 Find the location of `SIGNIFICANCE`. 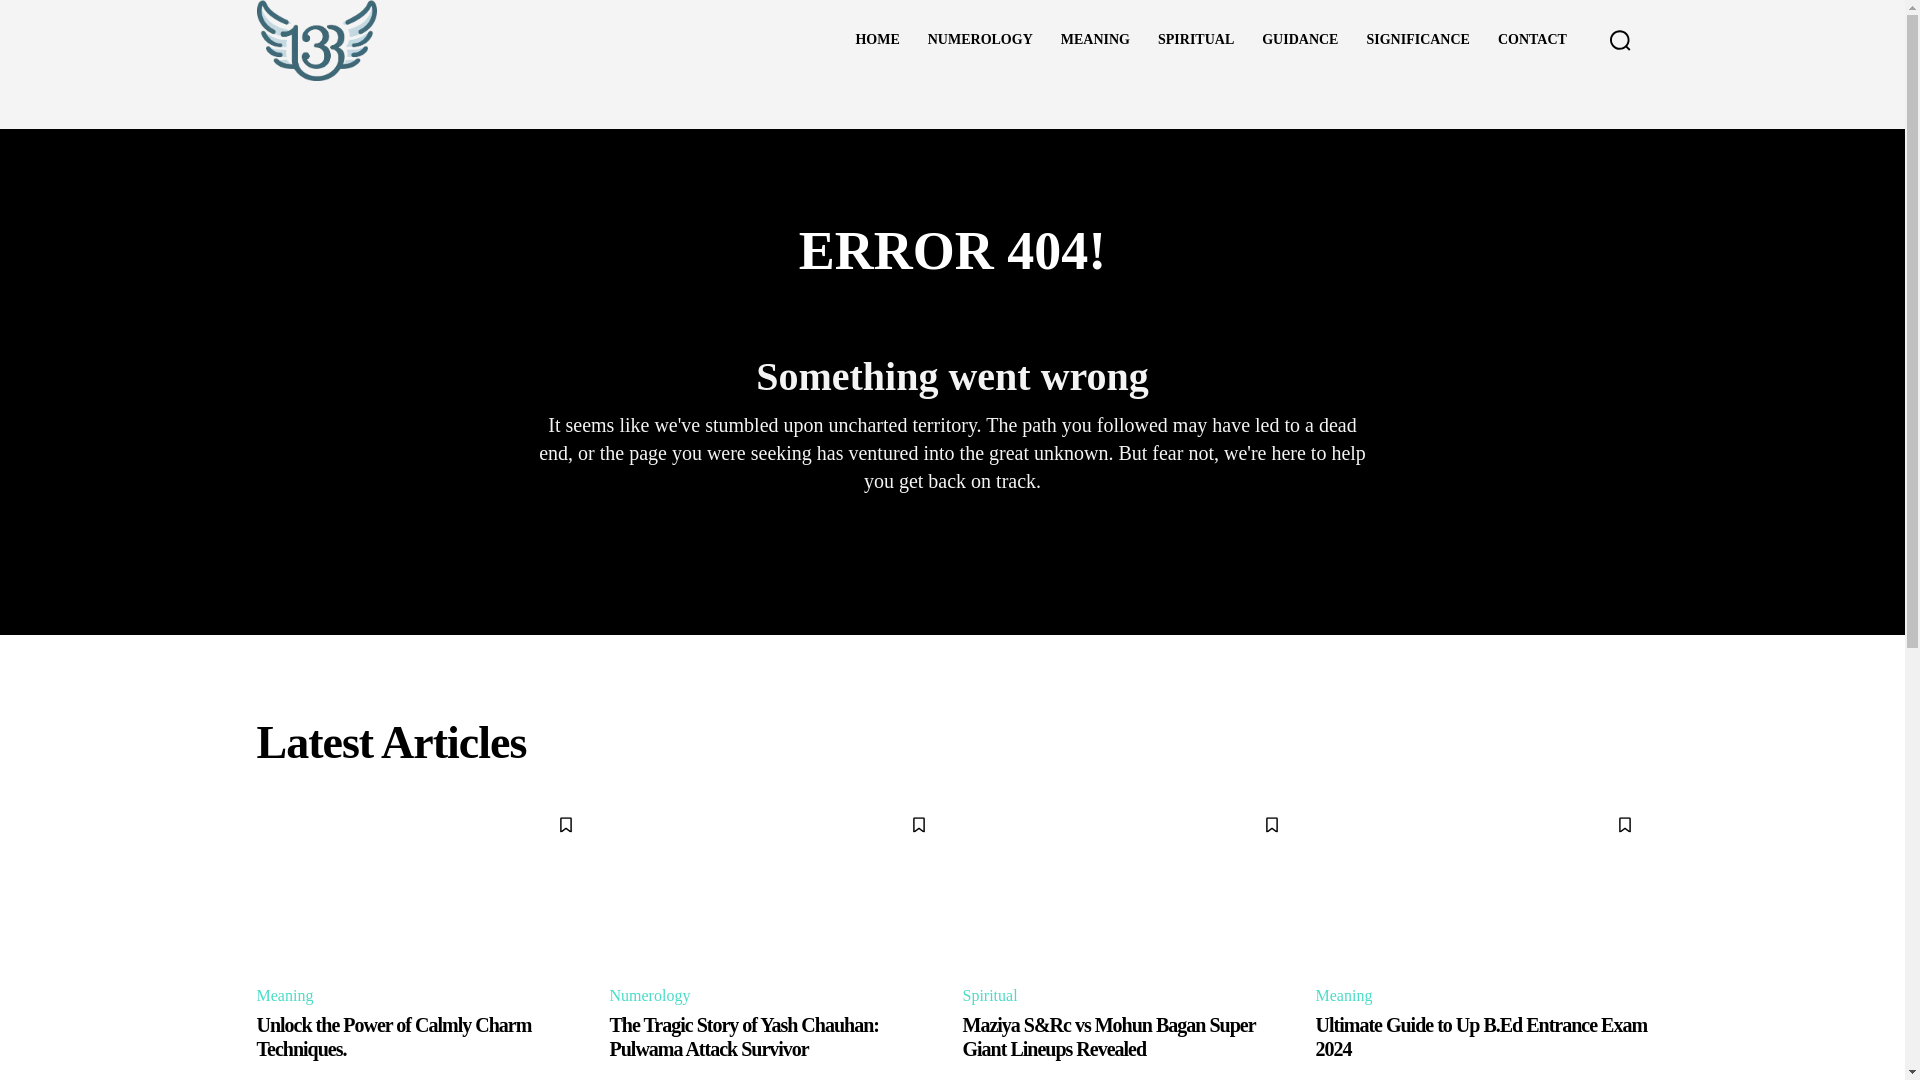

SIGNIFICANCE is located at coordinates (1416, 40).